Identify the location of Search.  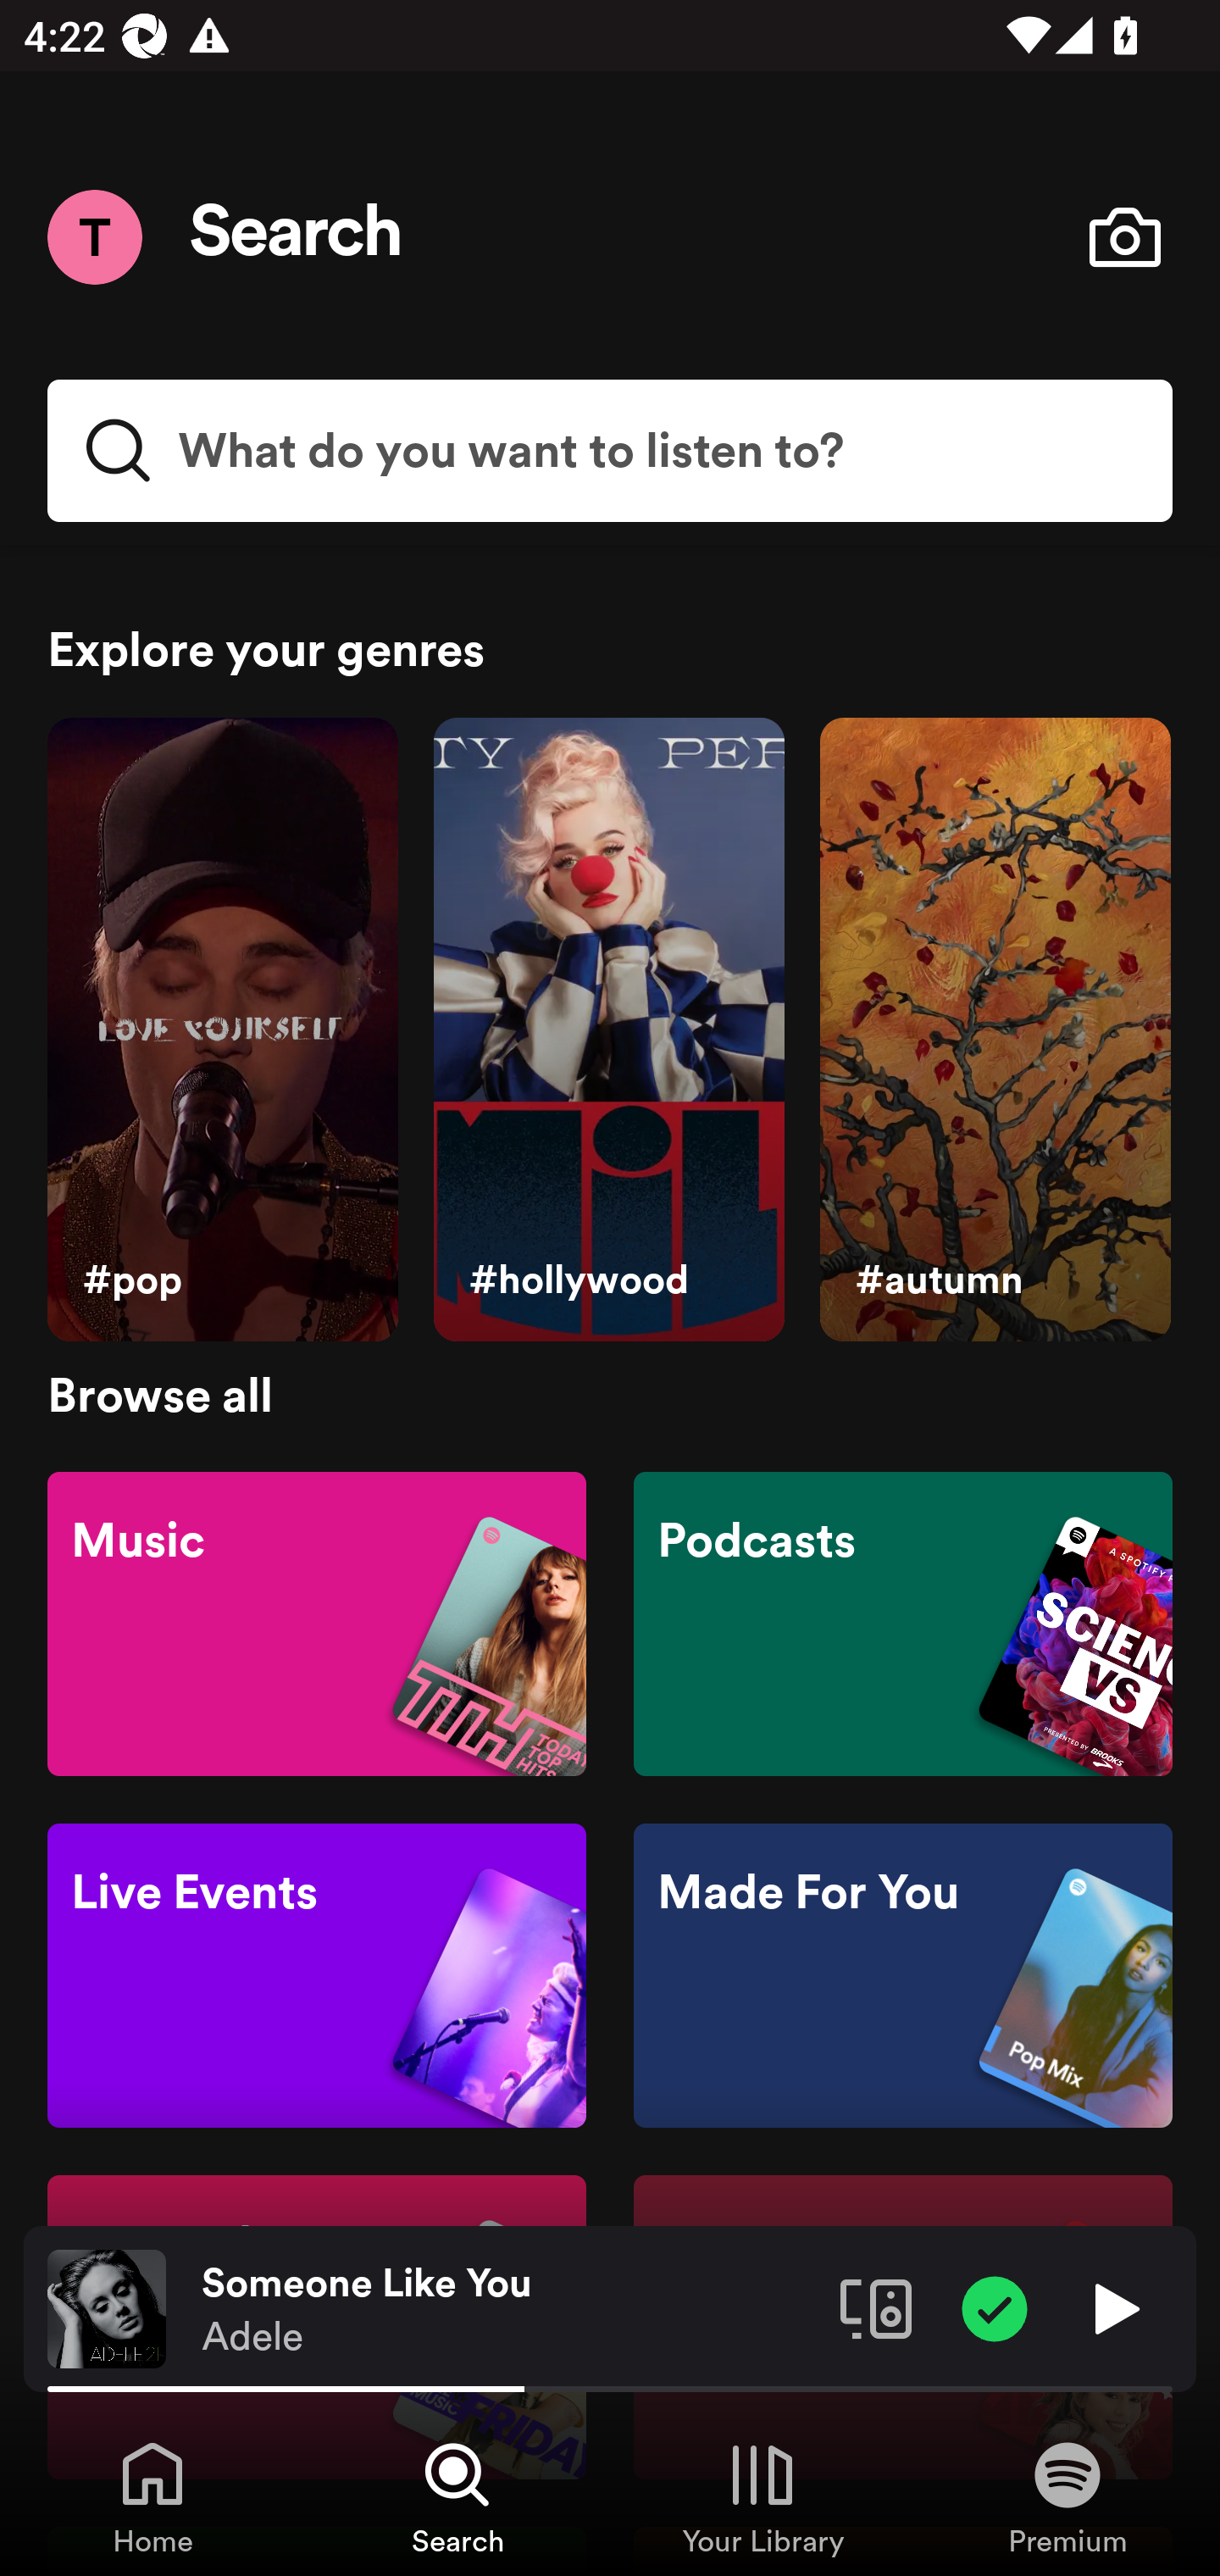
(297, 237).